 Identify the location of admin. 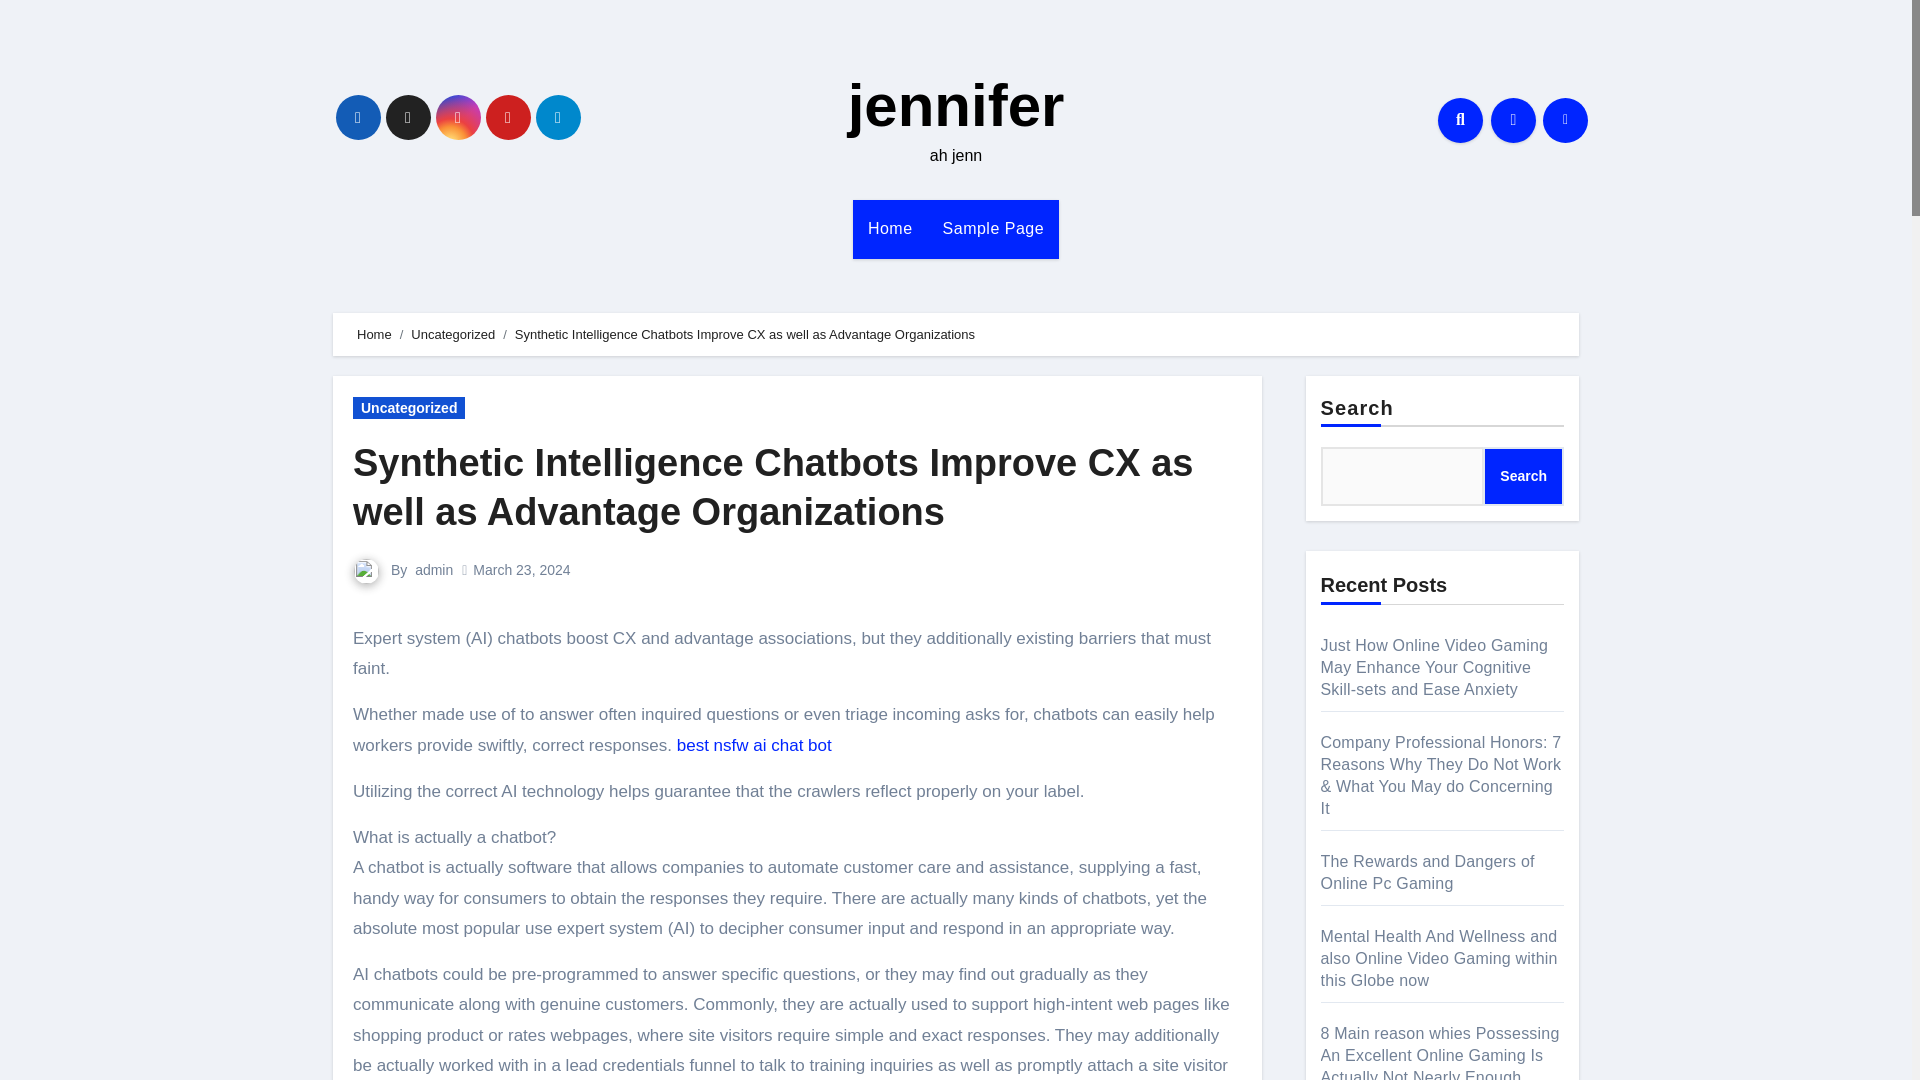
(434, 569).